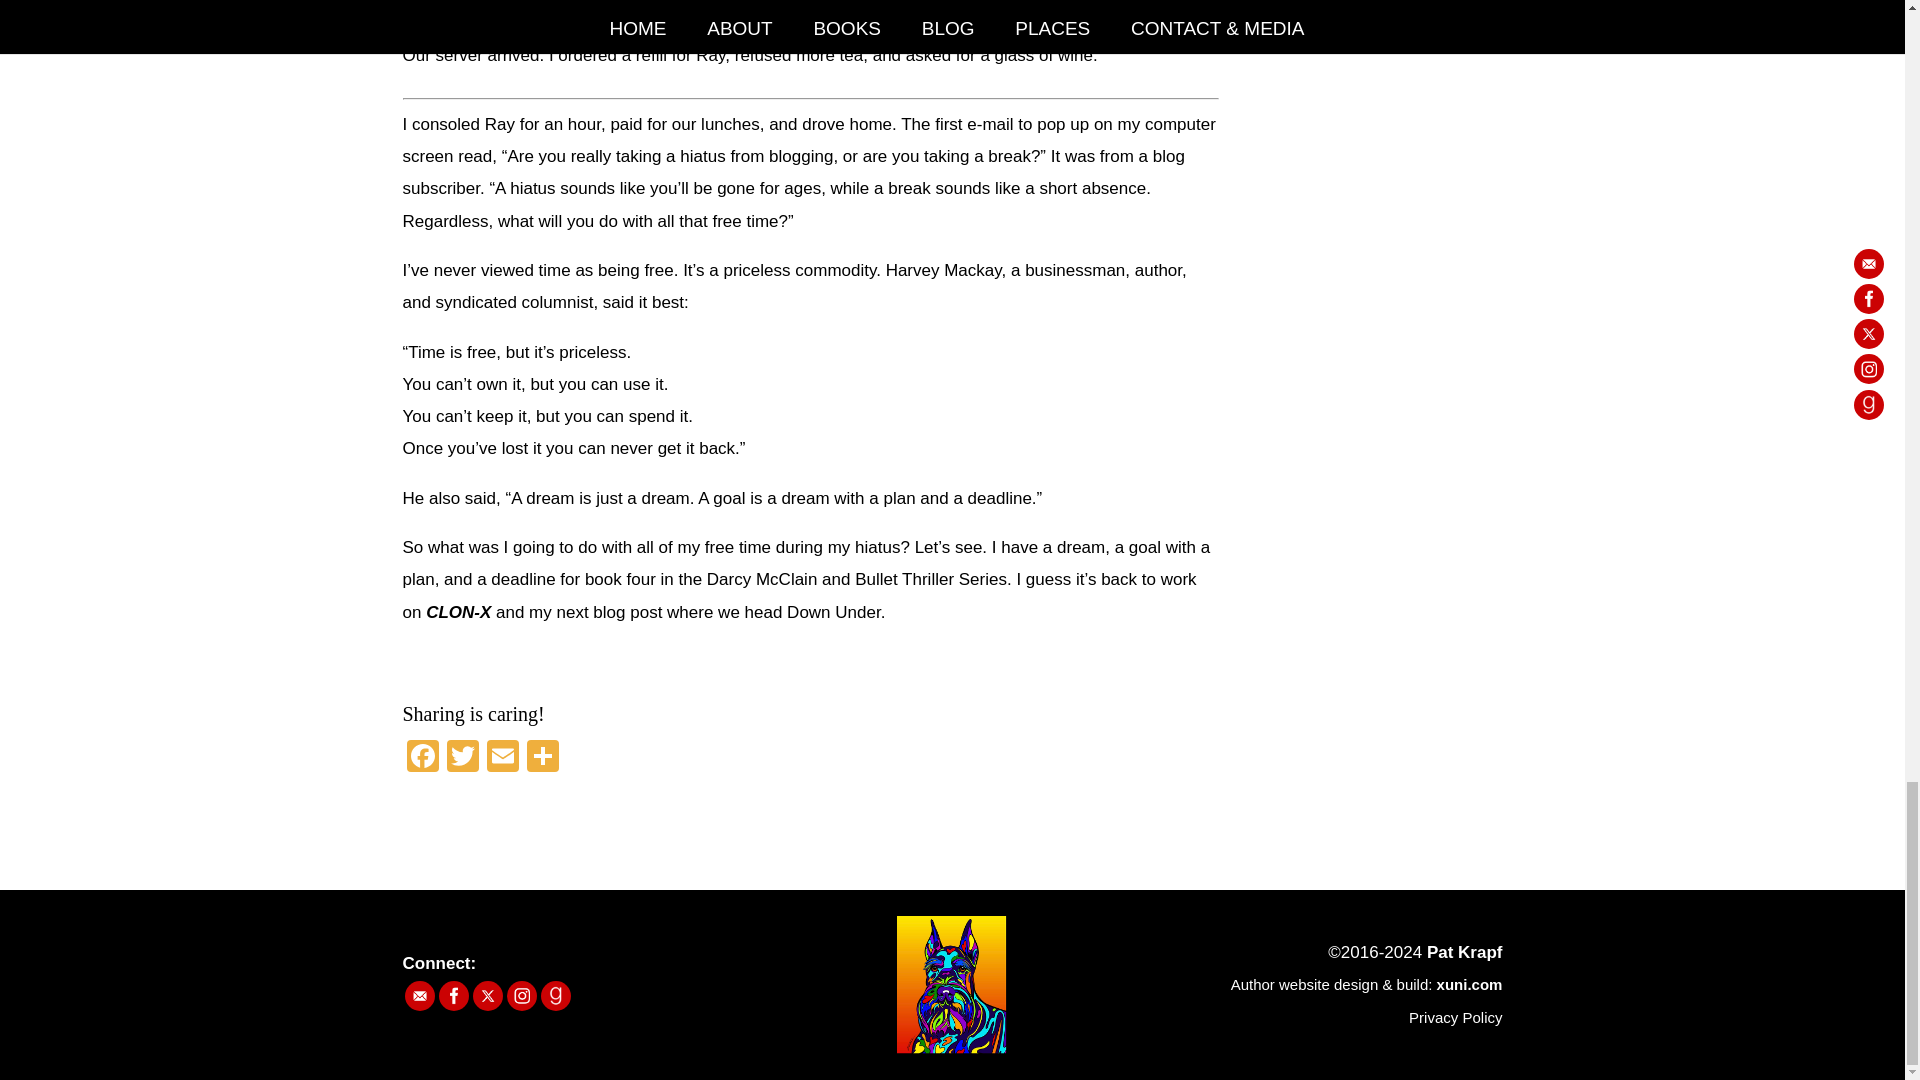  Describe the element at coordinates (421, 758) in the screenshot. I see `Facebook` at that location.